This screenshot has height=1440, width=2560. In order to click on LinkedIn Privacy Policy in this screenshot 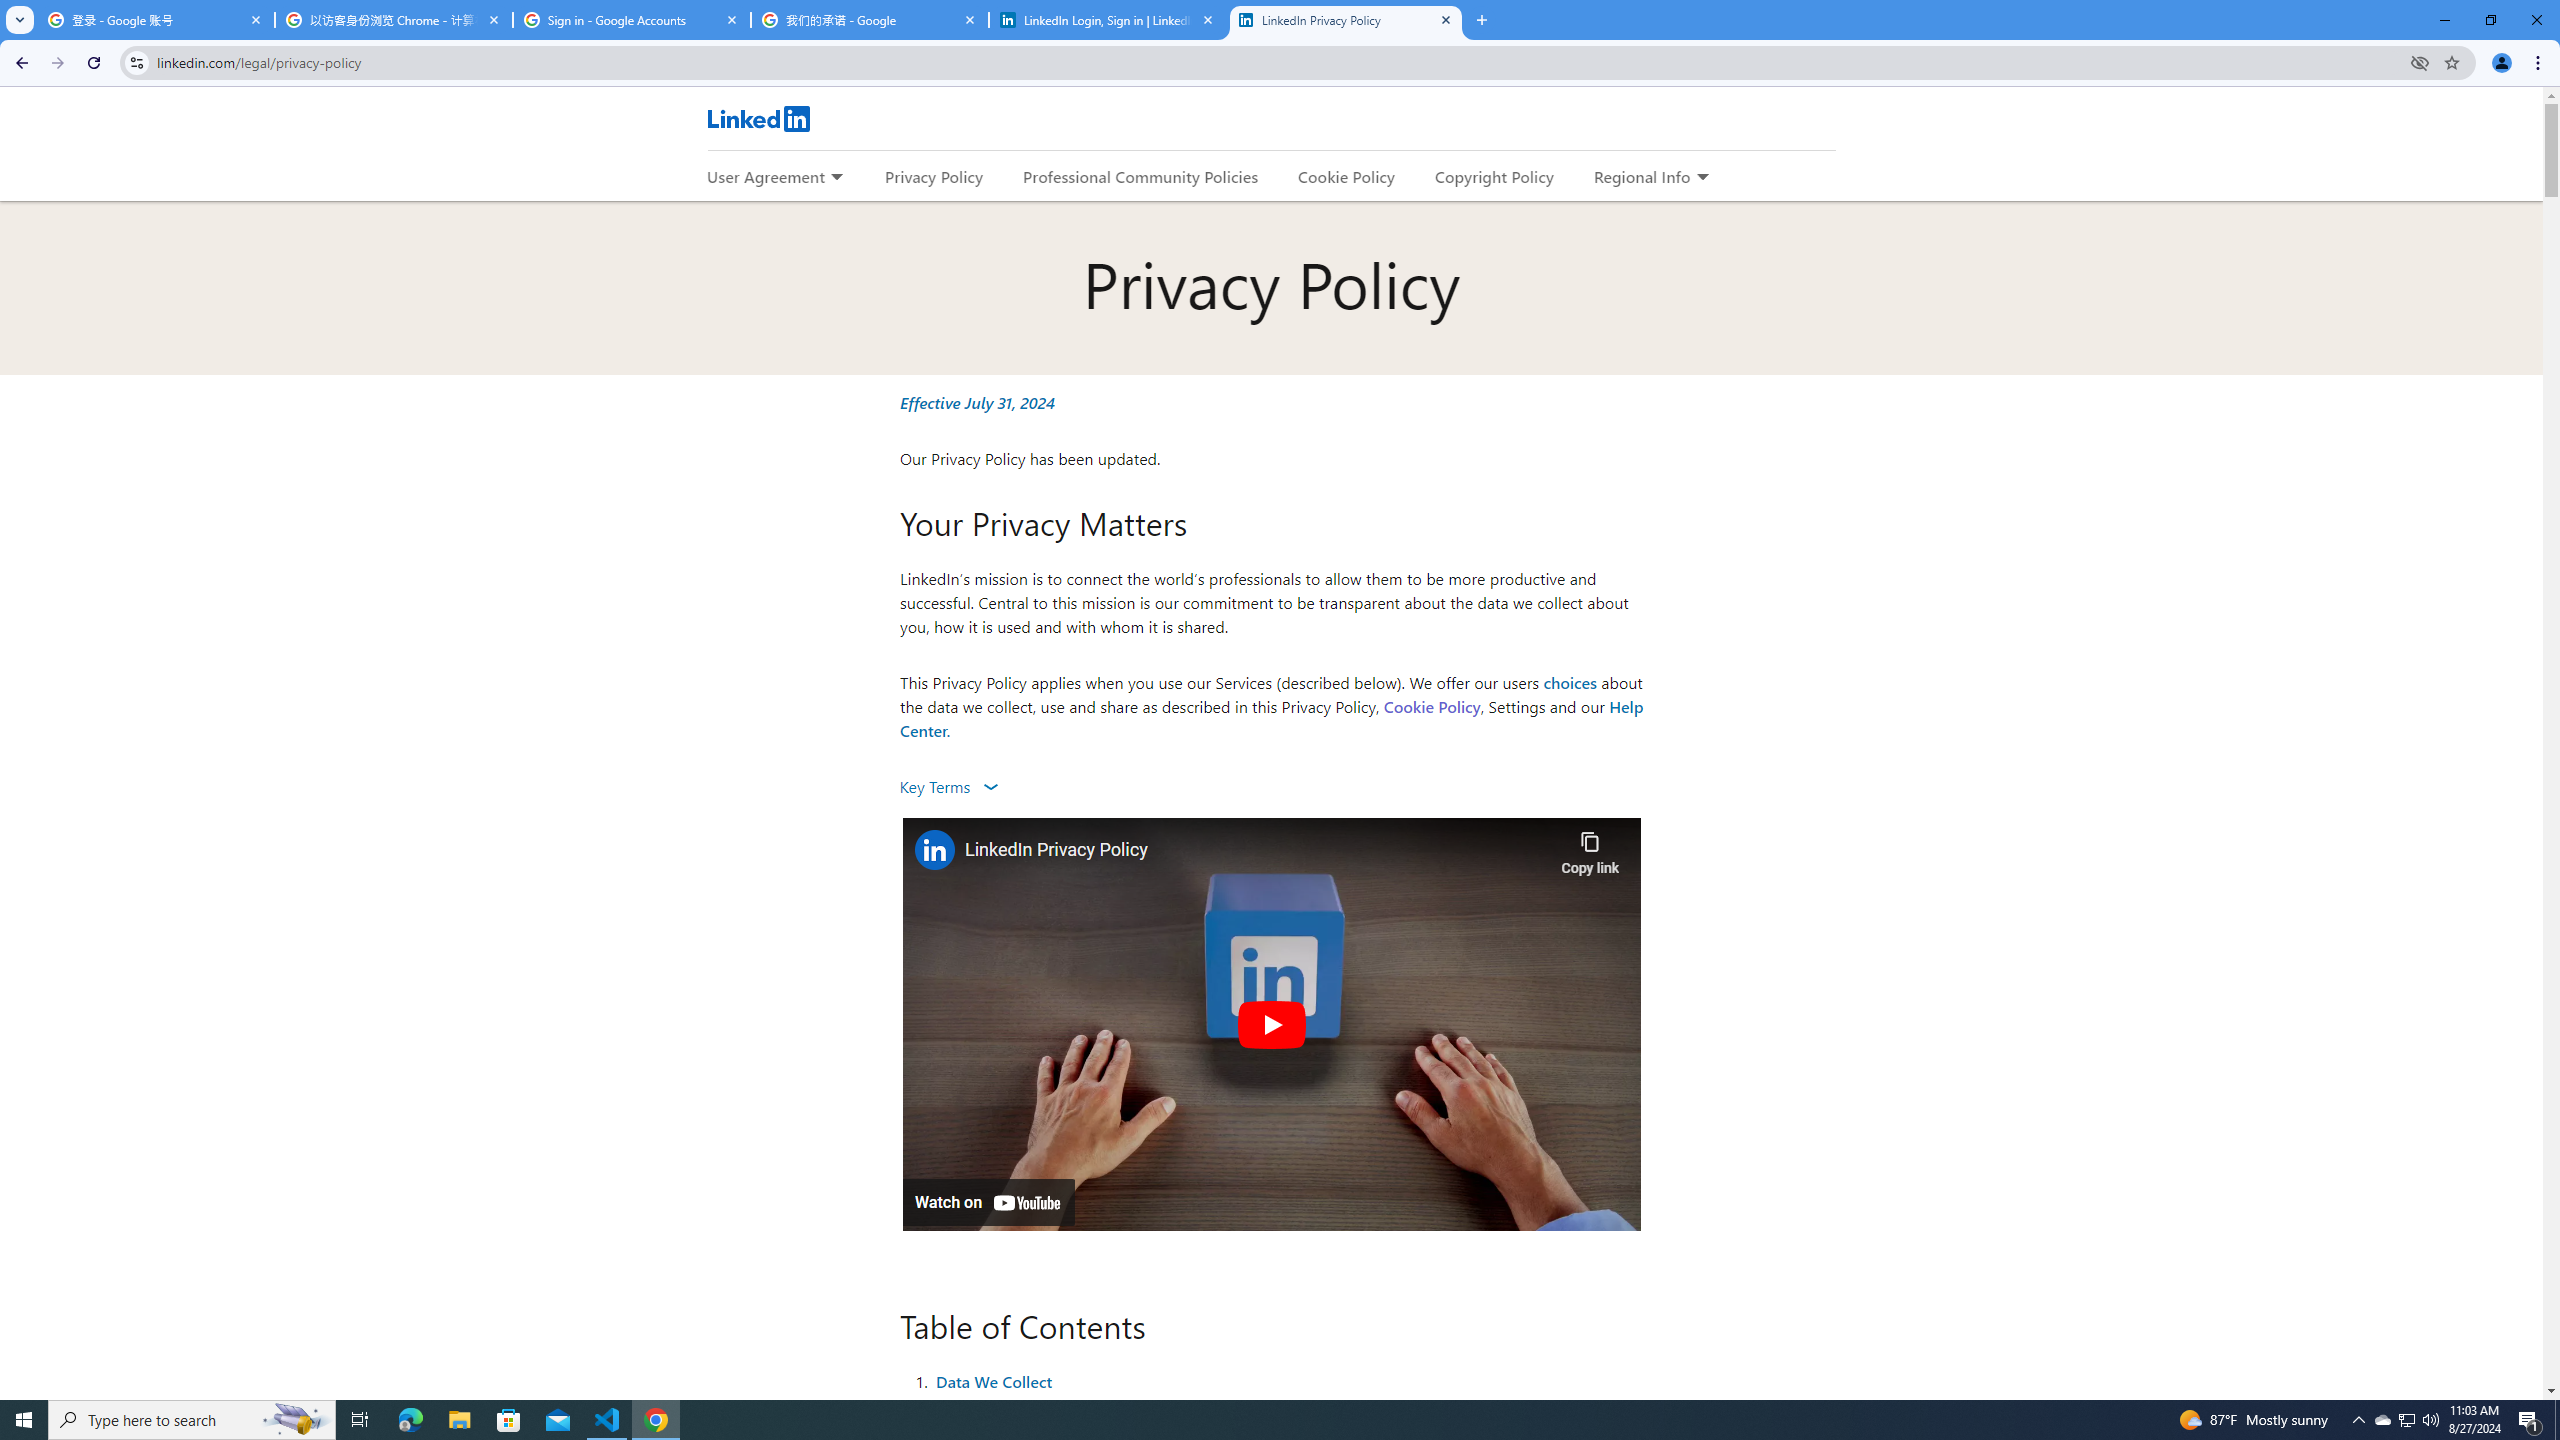, I will do `click(1258, 850)`.